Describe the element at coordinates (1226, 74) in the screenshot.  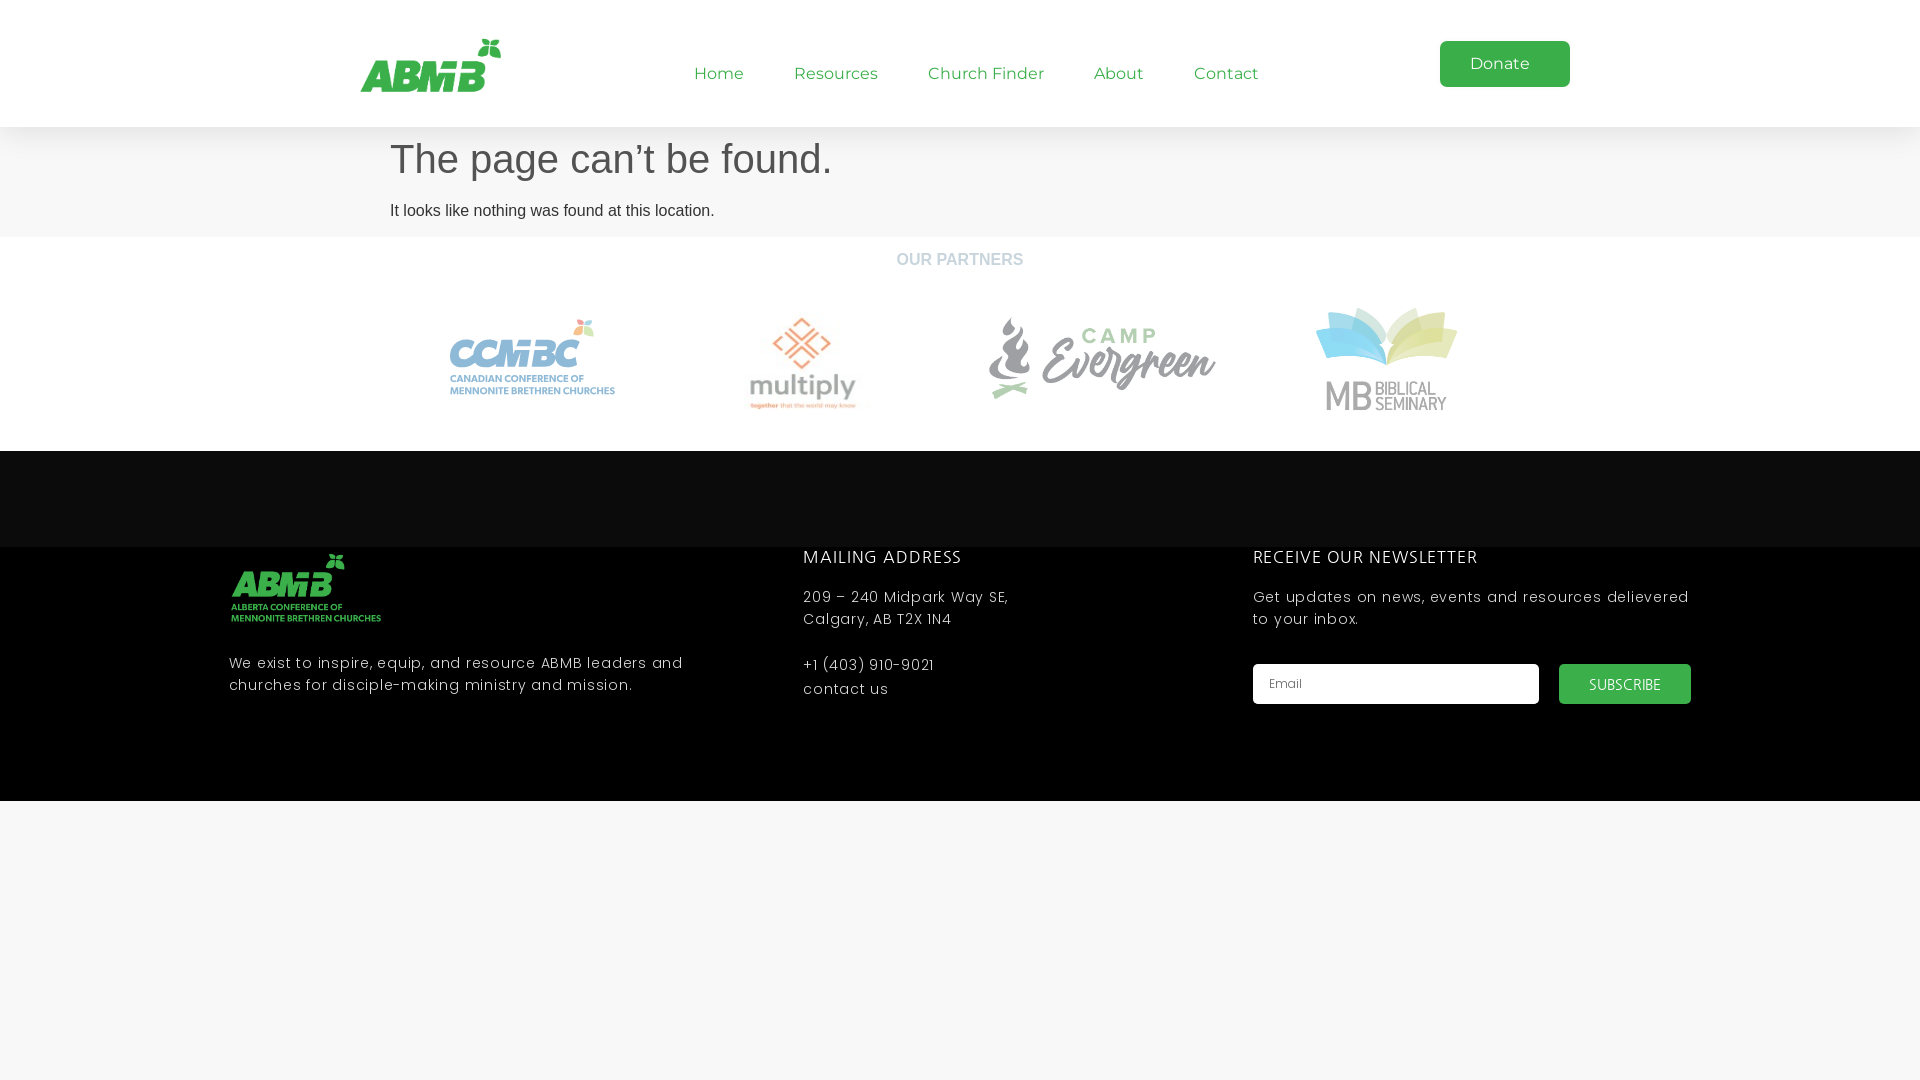
I see `Contact` at that location.